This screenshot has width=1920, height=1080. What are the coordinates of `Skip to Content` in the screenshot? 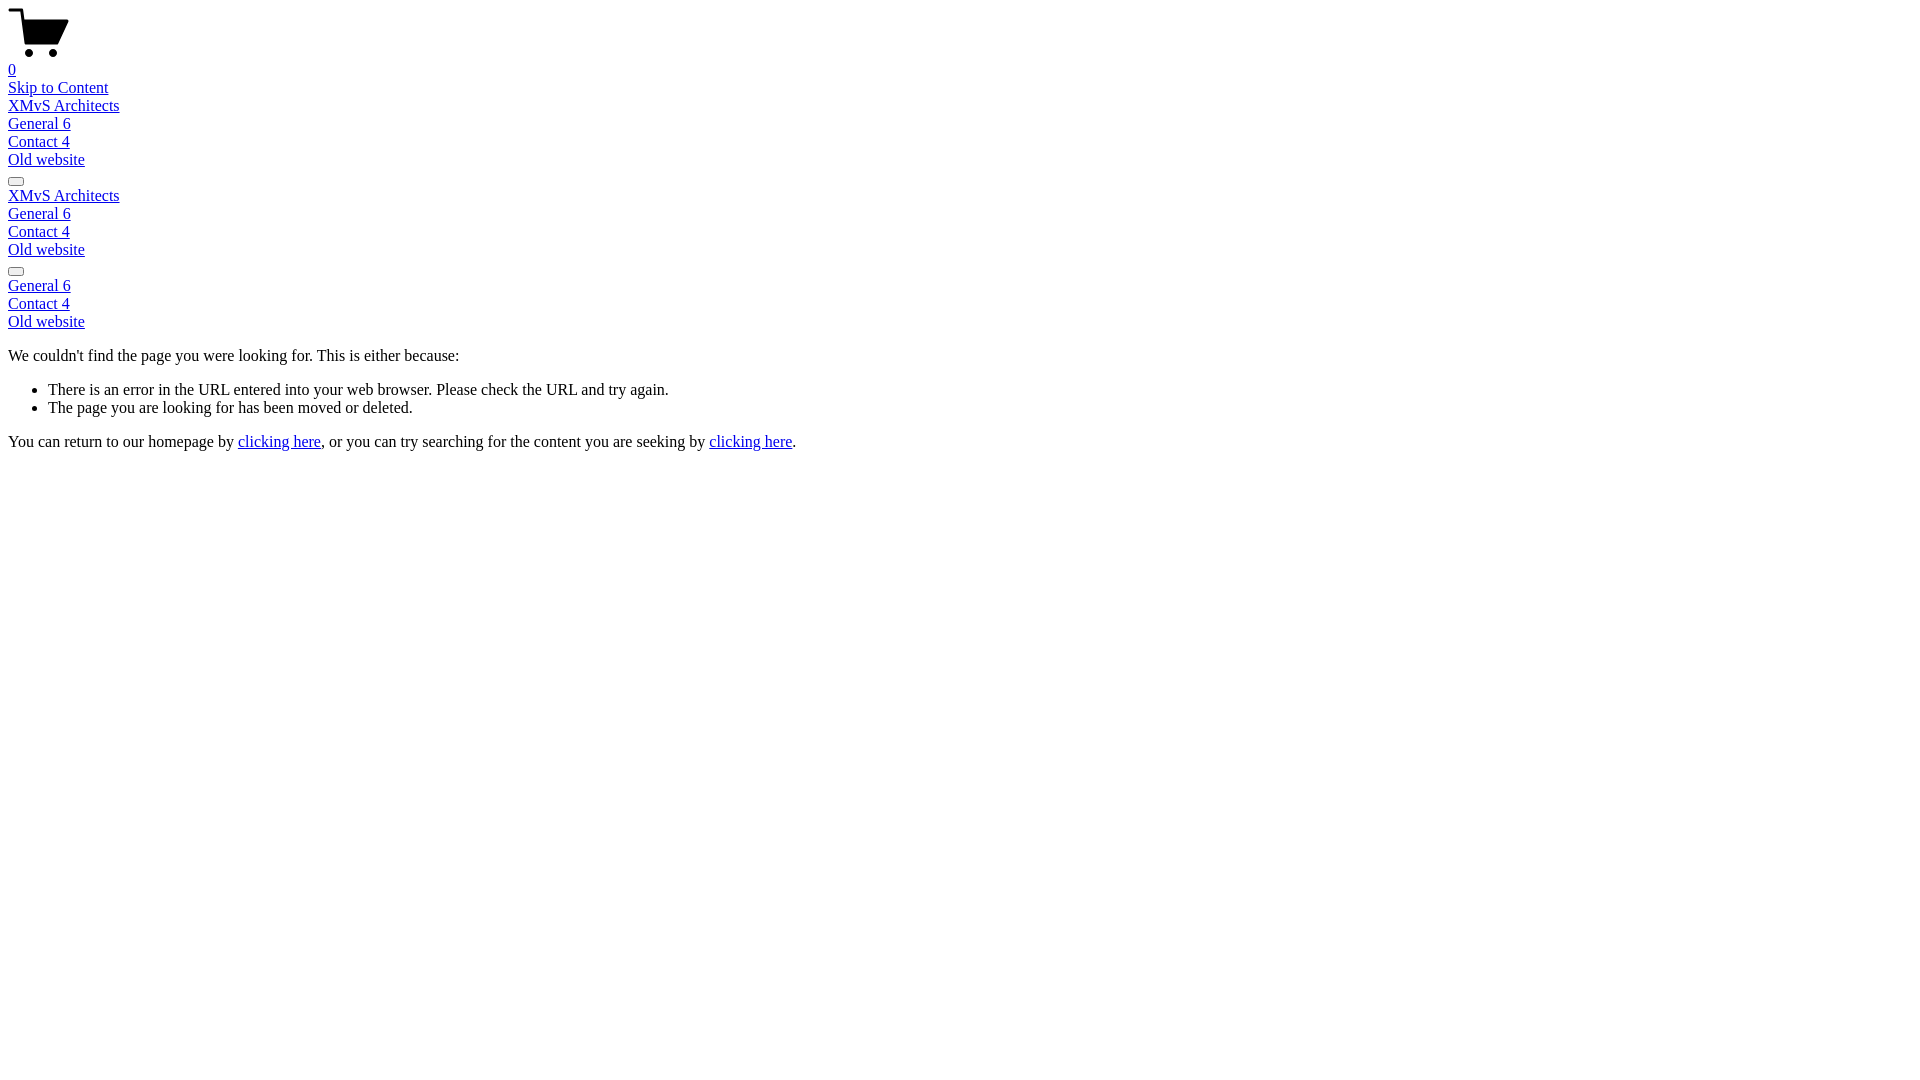 It's located at (58, 88).